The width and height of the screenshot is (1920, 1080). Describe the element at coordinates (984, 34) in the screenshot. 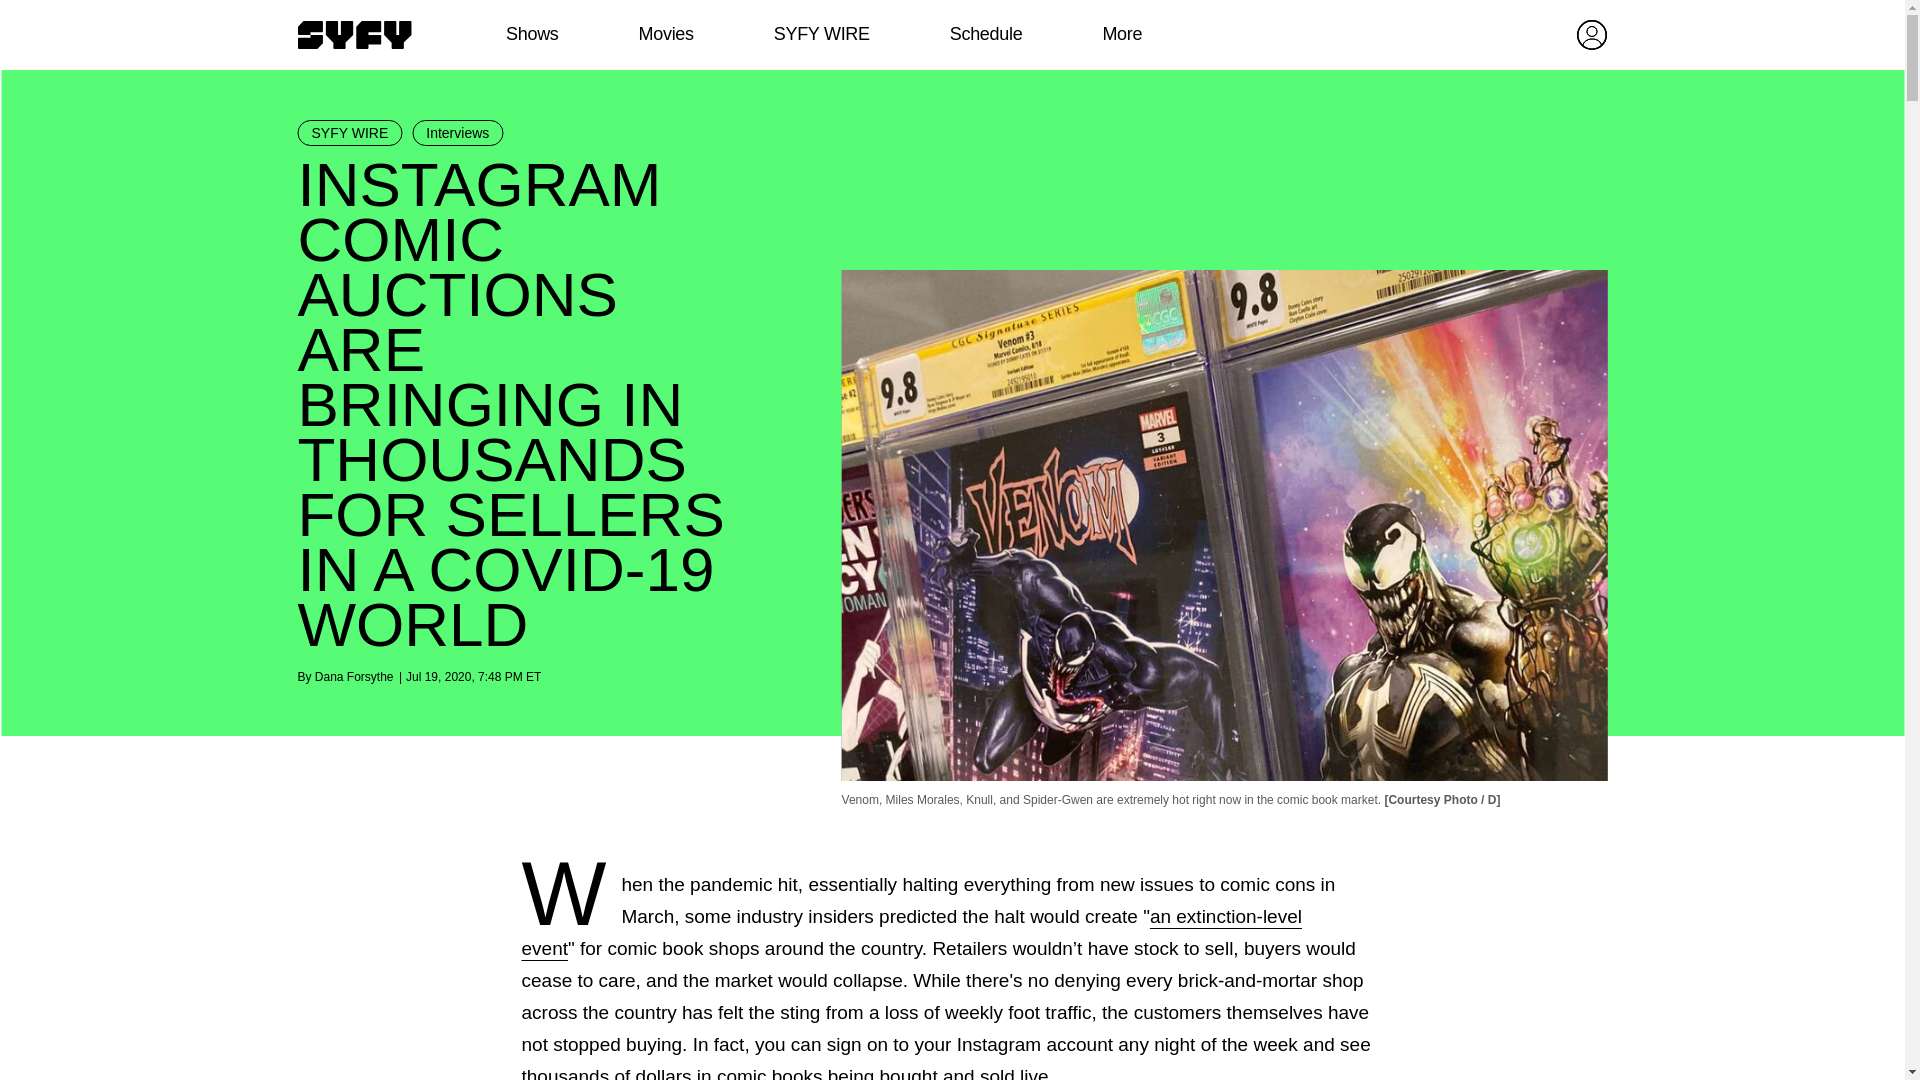

I see `Schedule` at that location.